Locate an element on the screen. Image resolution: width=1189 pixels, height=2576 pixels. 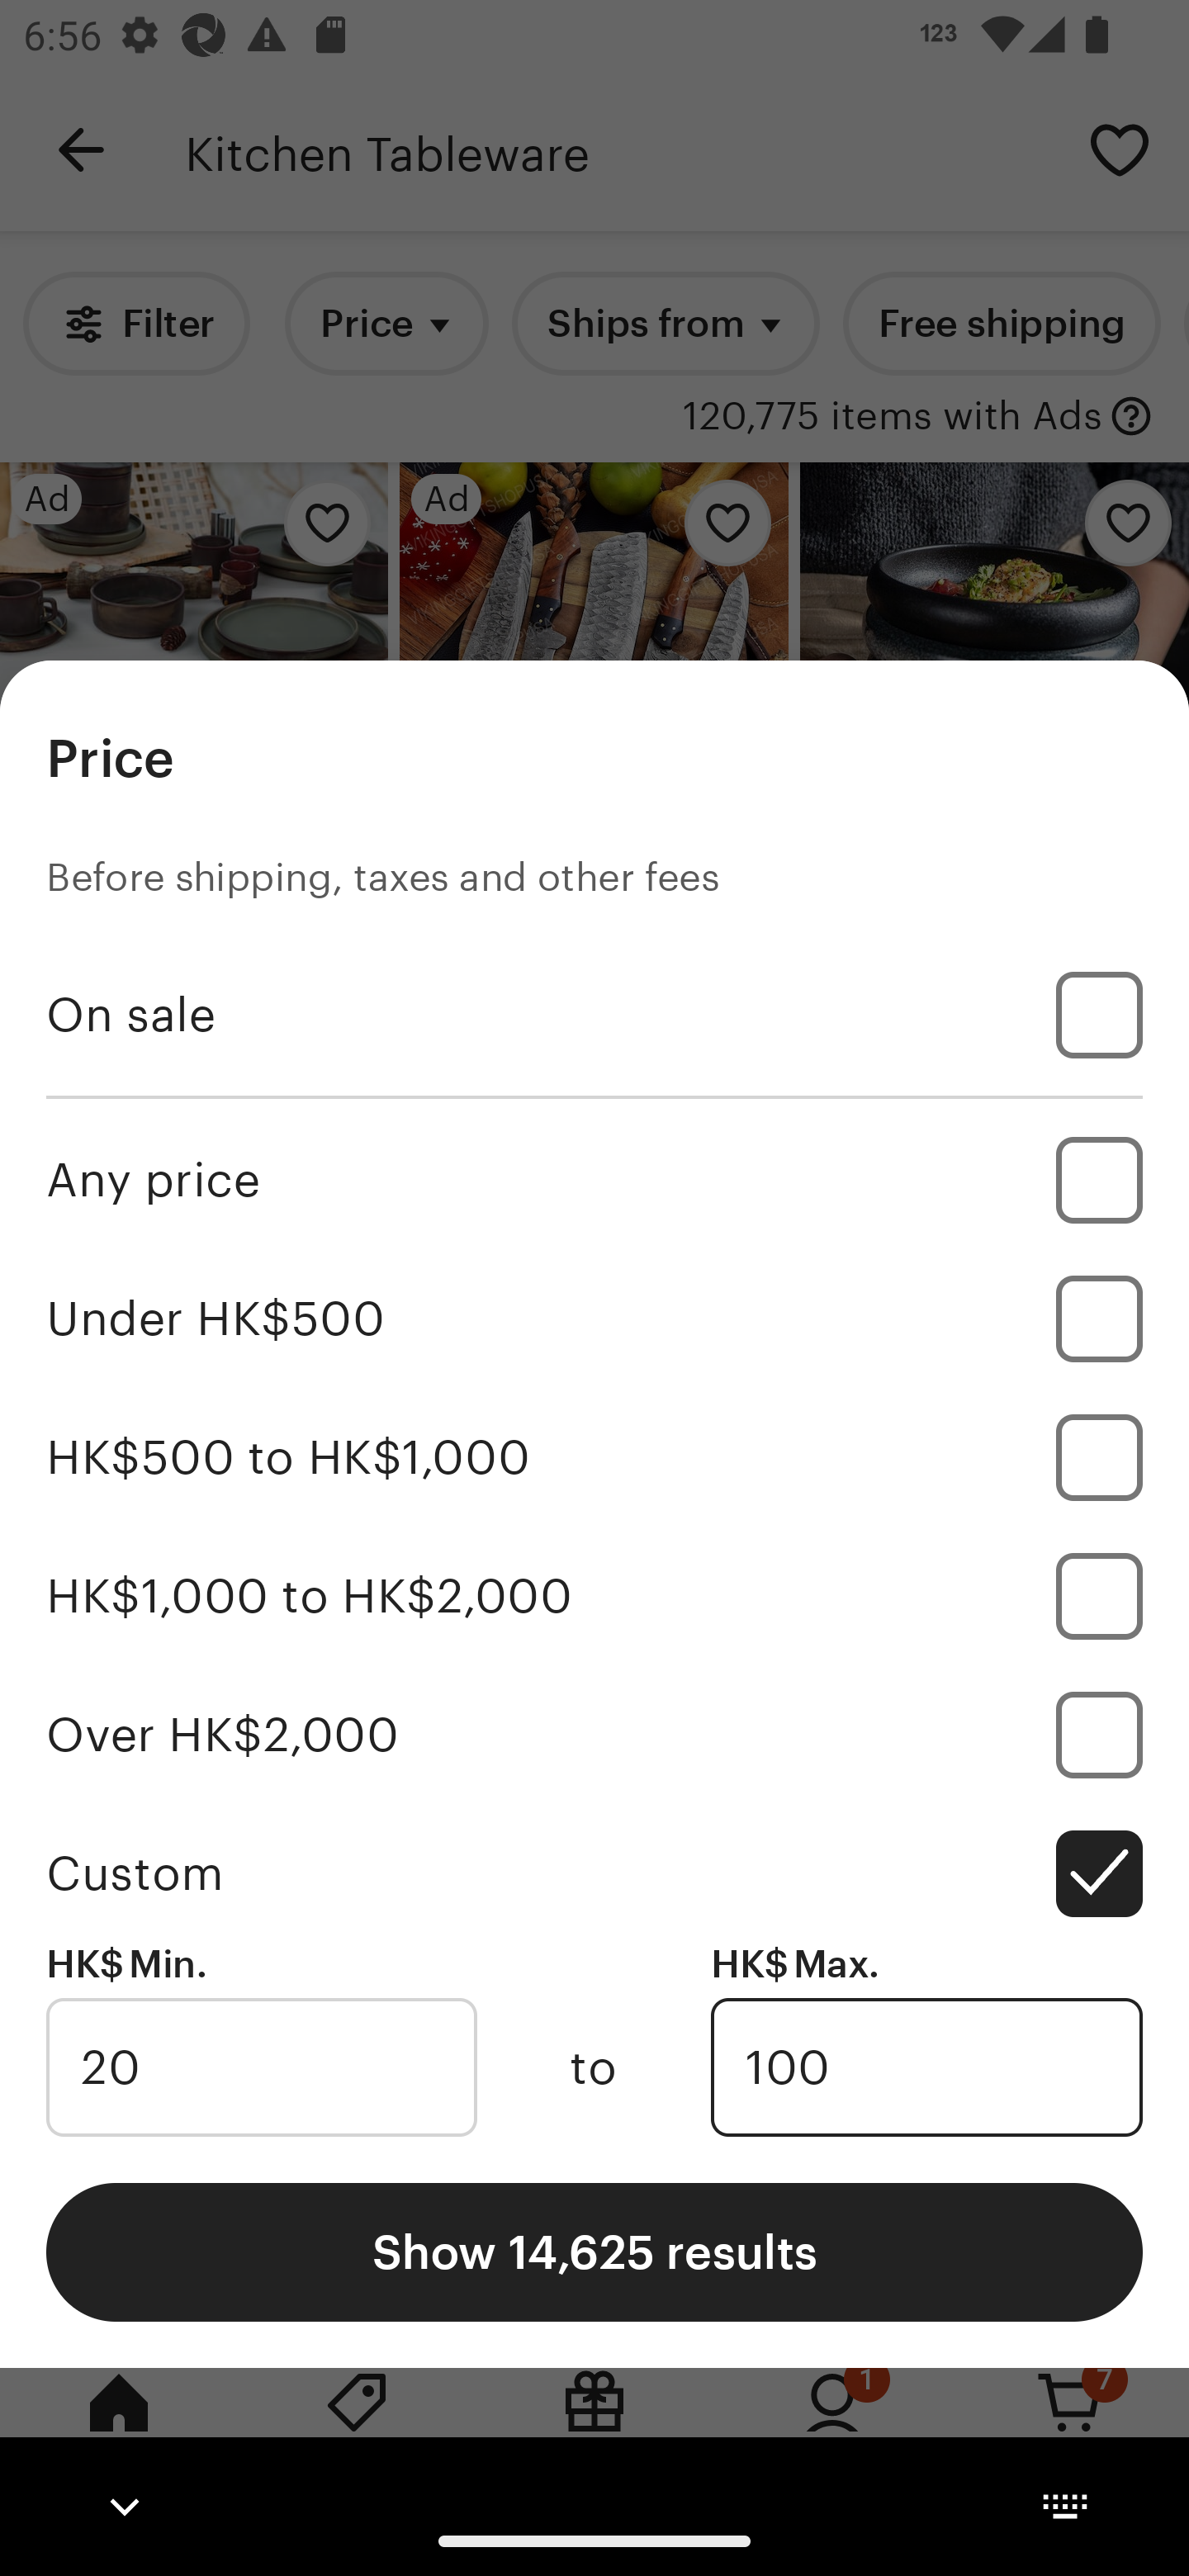
100 is located at coordinates (926, 2067).